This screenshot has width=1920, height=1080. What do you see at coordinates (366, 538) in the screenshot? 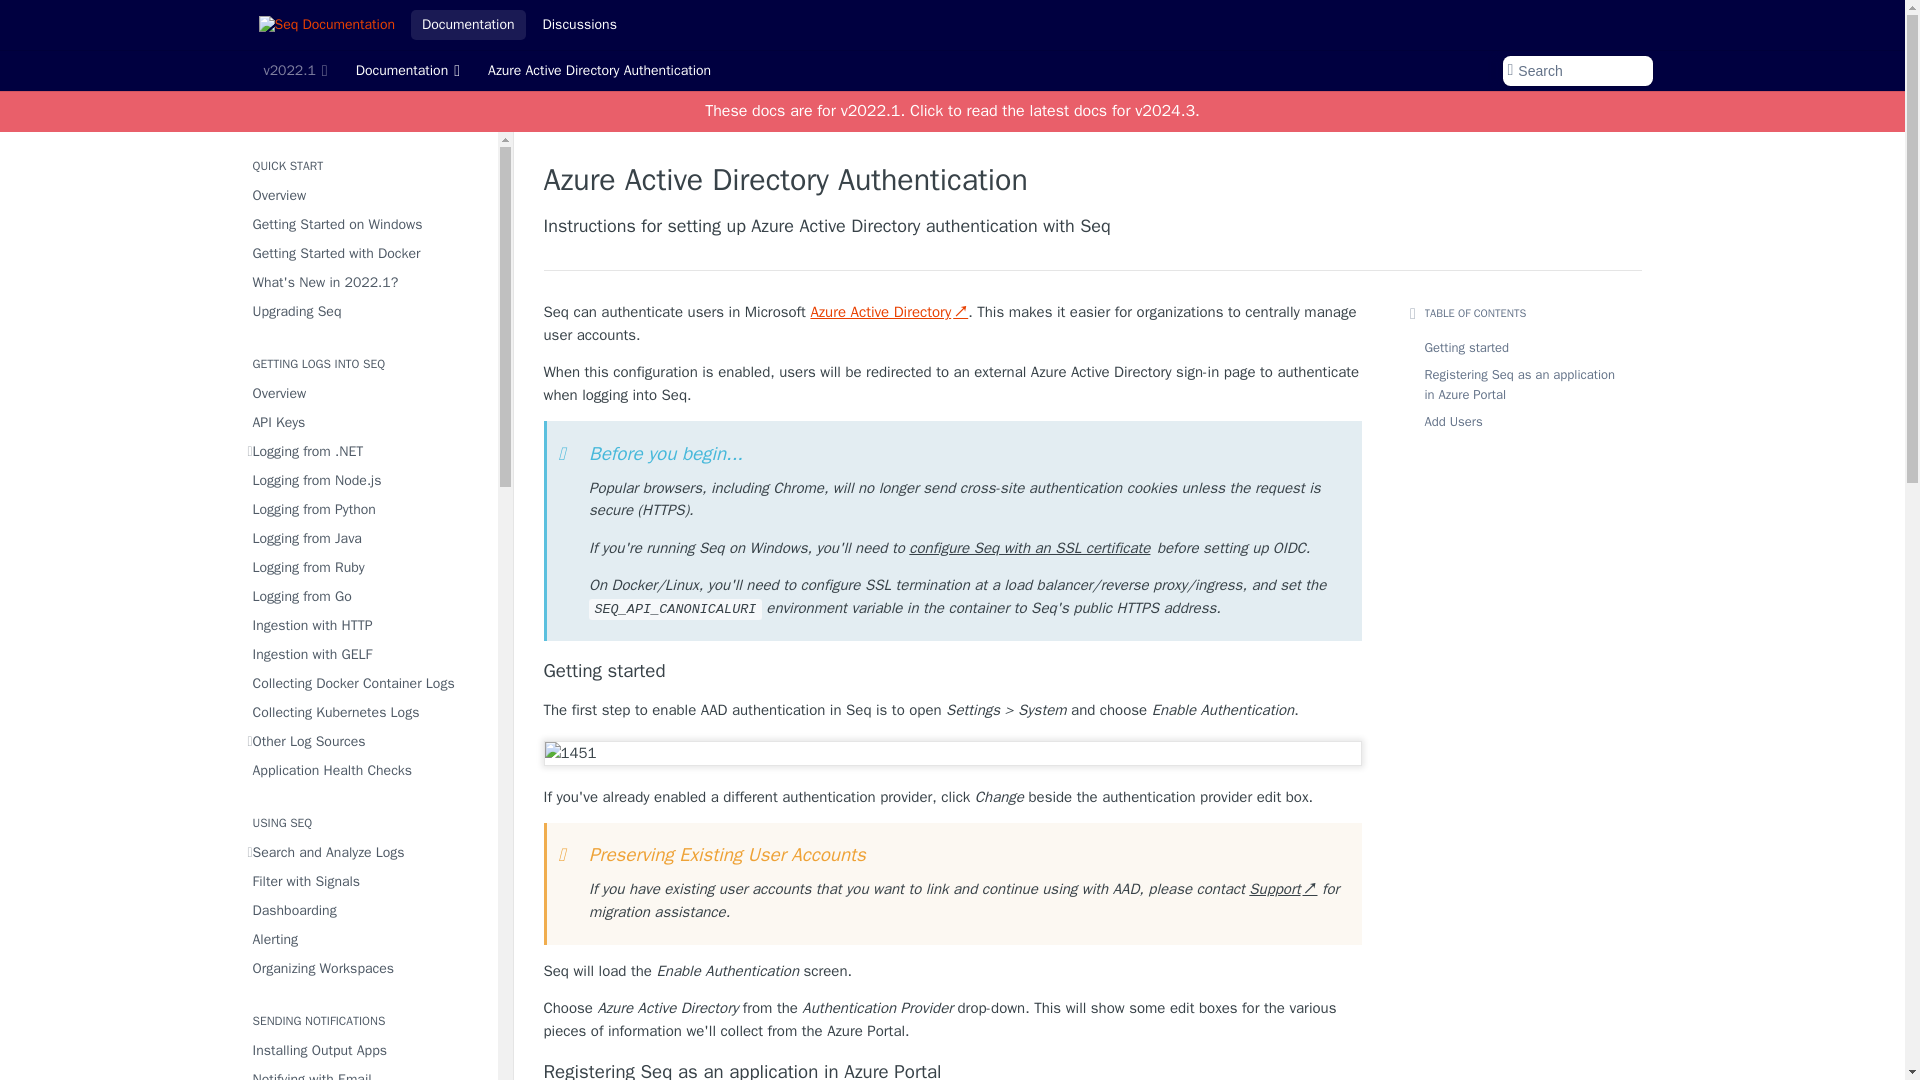
I see `Logging from Java` at bounding box center [366, 538].